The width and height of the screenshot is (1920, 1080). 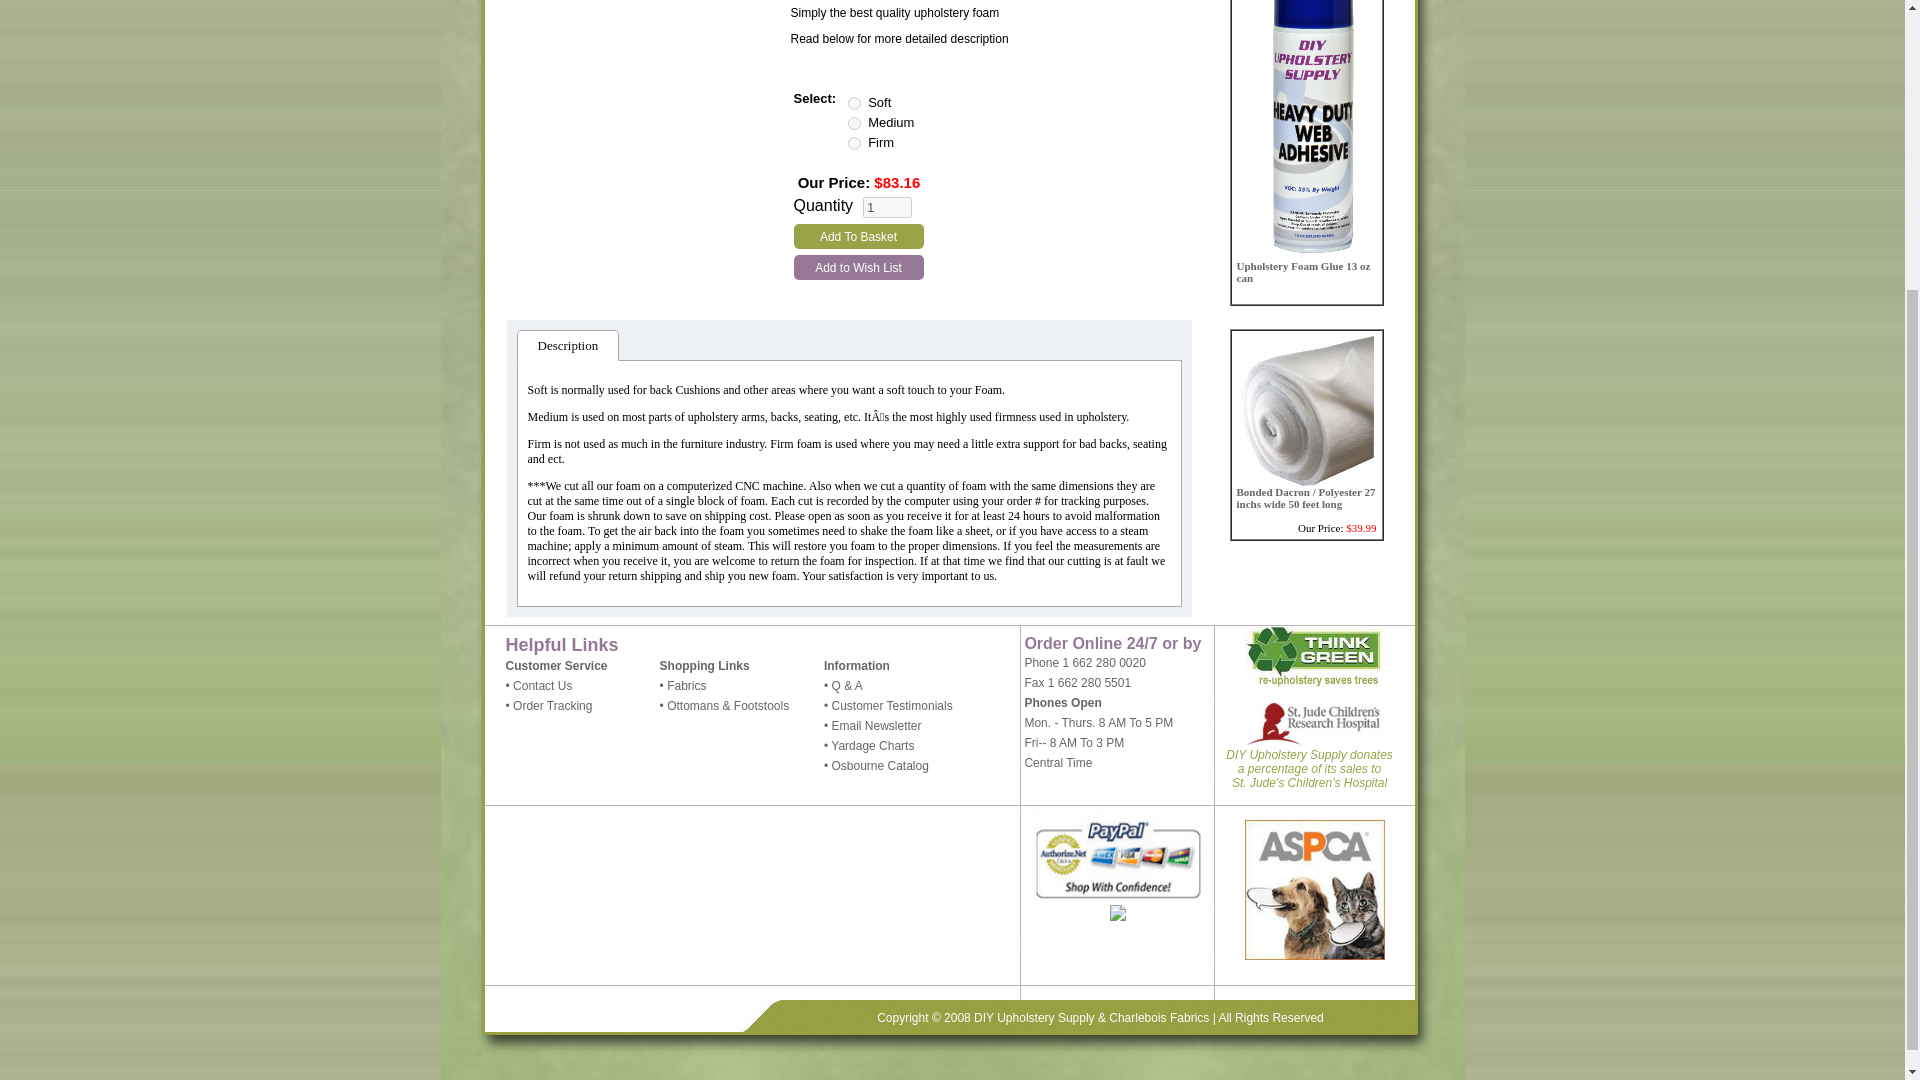 I want to click on Add To Basket, so click(x=858, y=236).